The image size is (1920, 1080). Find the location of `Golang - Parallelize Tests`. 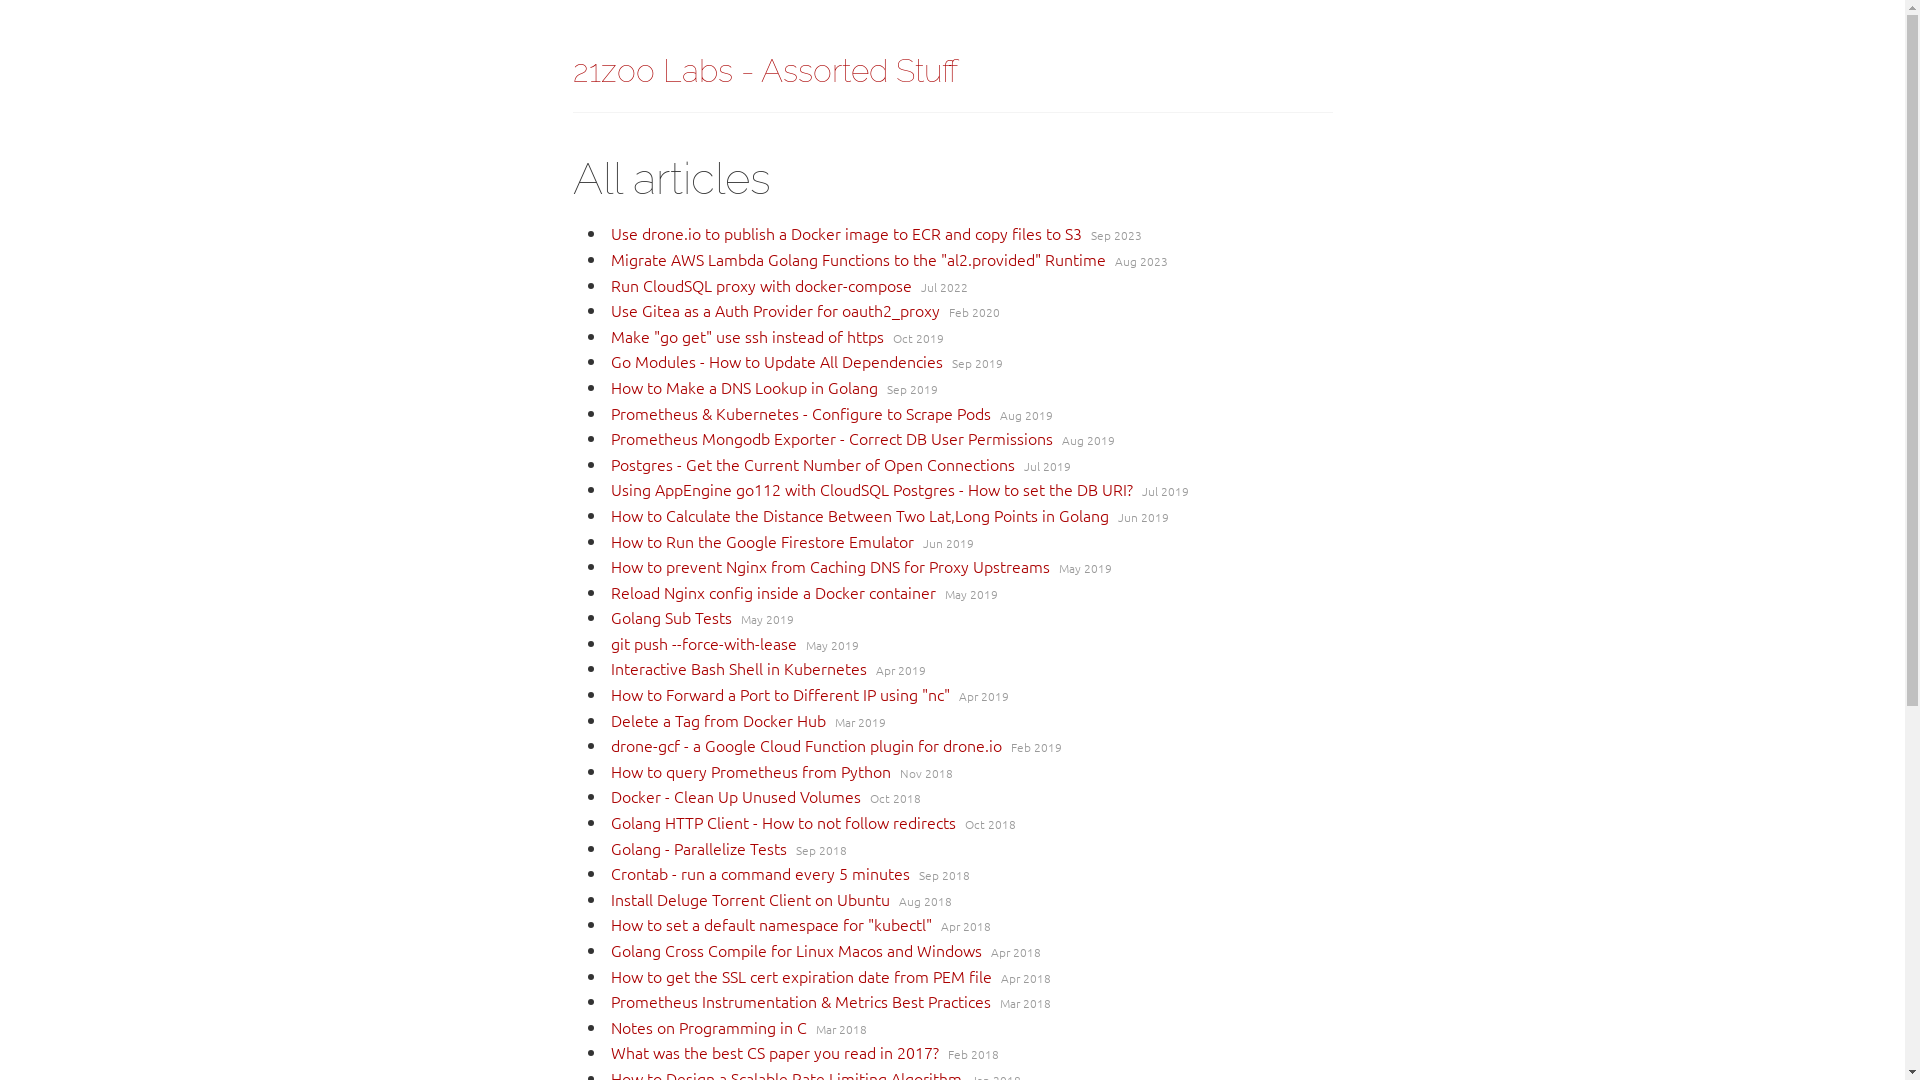

Golang - Parallelize Tests is located at coordinates (698, 848).